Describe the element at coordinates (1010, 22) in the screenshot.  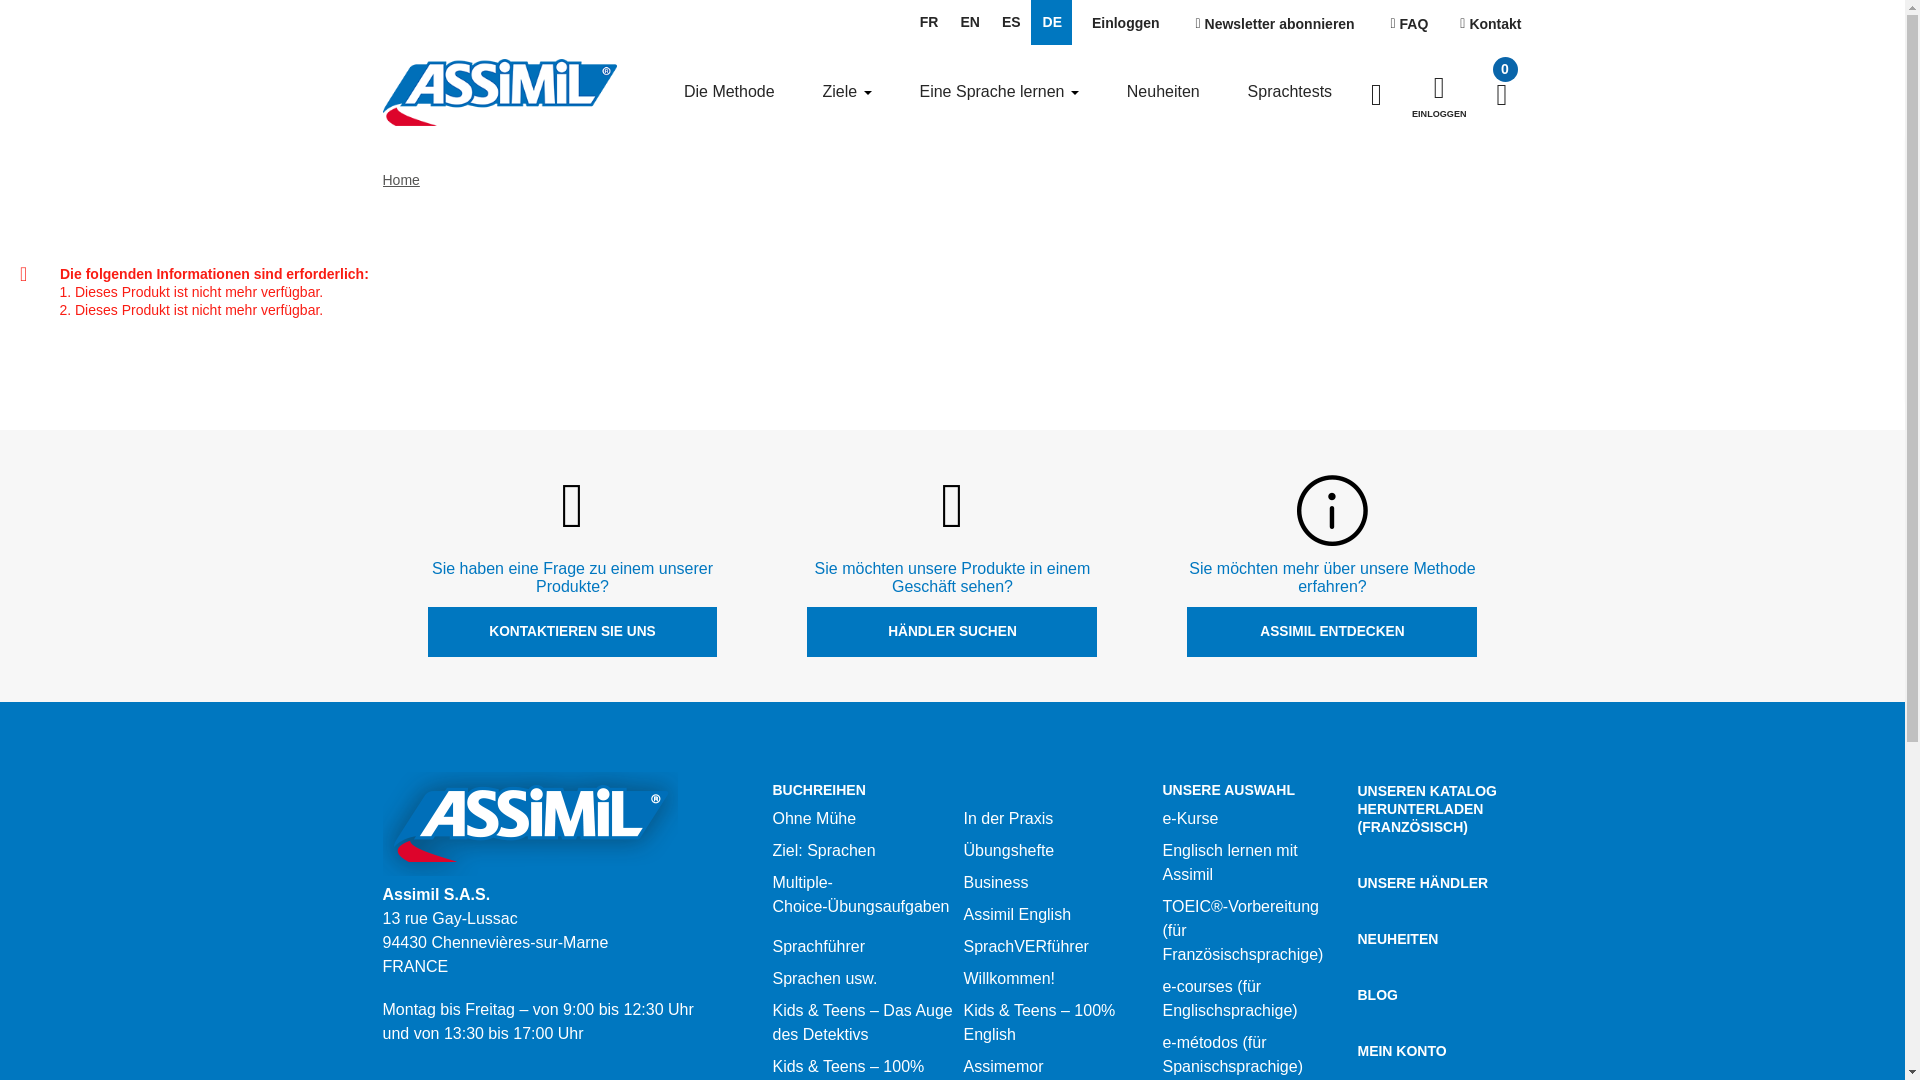
I see `ES` at that location.